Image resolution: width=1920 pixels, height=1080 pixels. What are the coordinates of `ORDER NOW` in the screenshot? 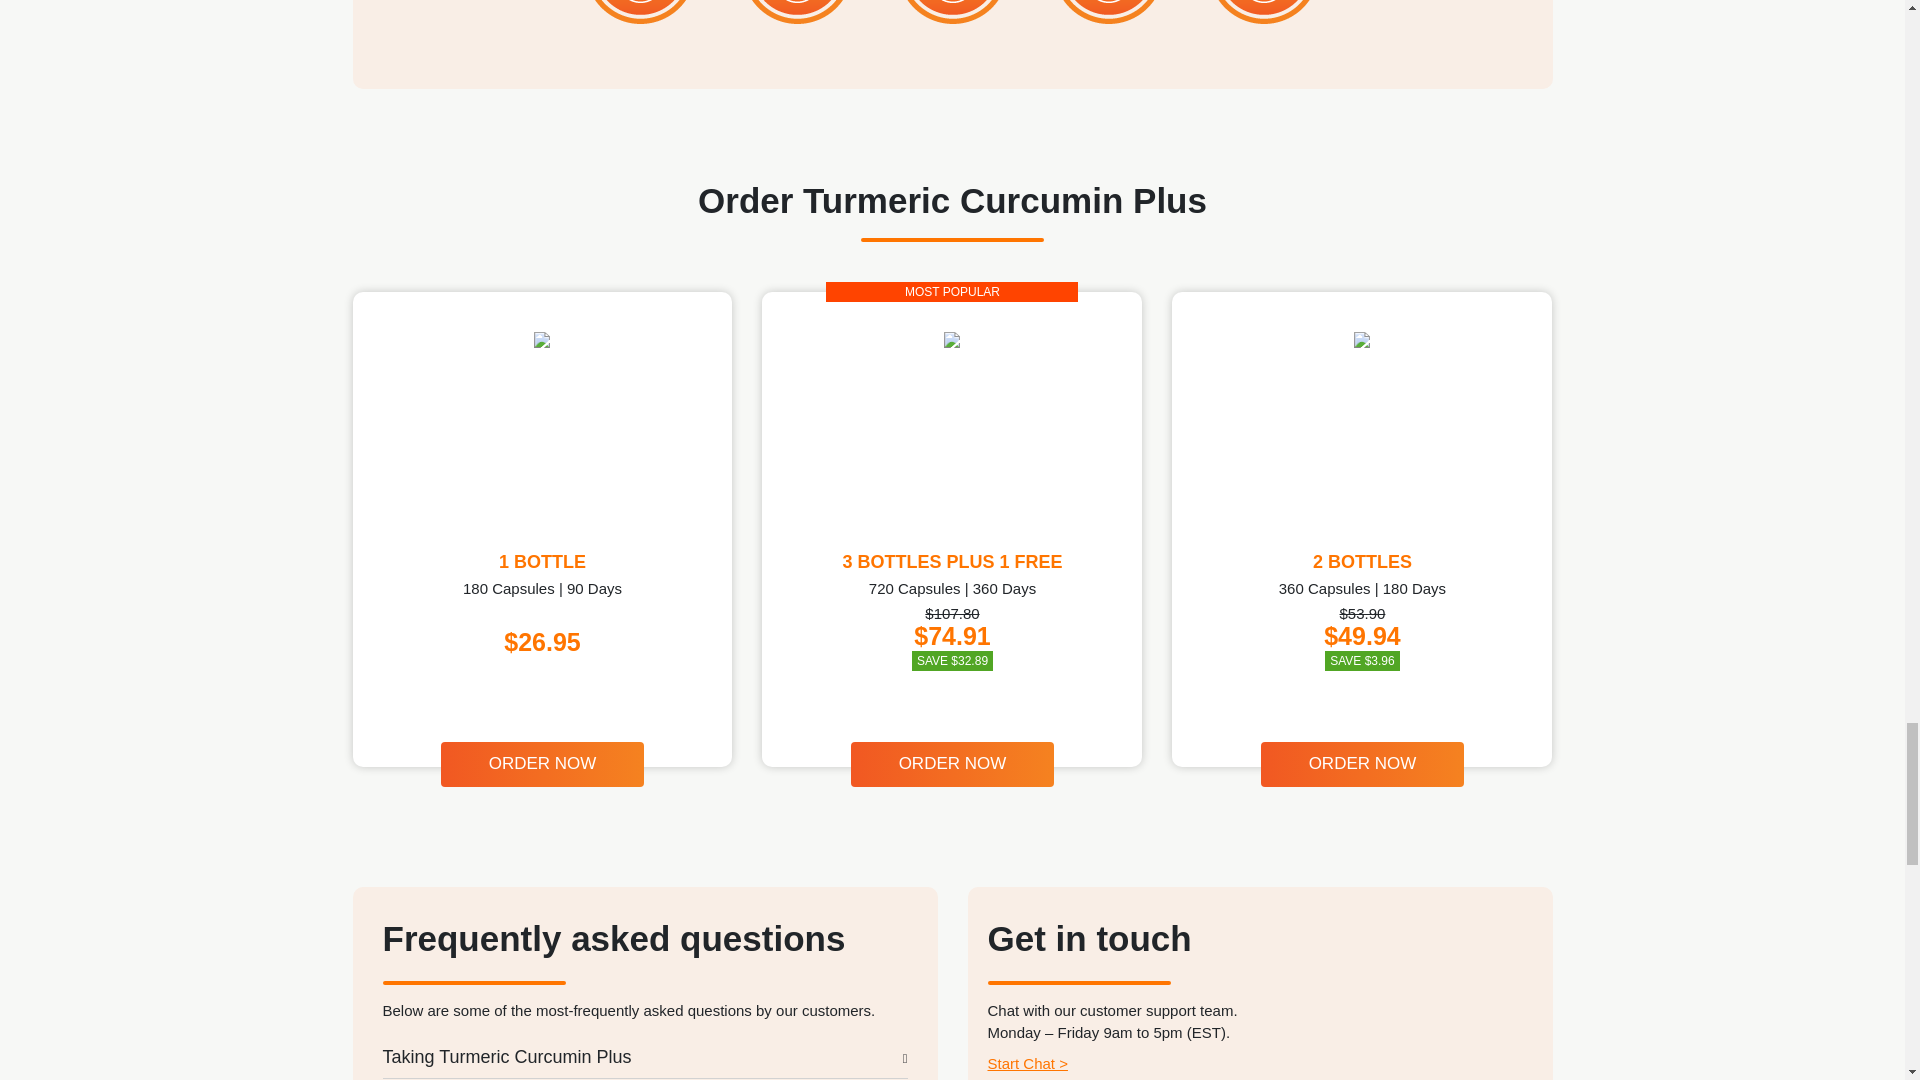 It's located at (952, 764).